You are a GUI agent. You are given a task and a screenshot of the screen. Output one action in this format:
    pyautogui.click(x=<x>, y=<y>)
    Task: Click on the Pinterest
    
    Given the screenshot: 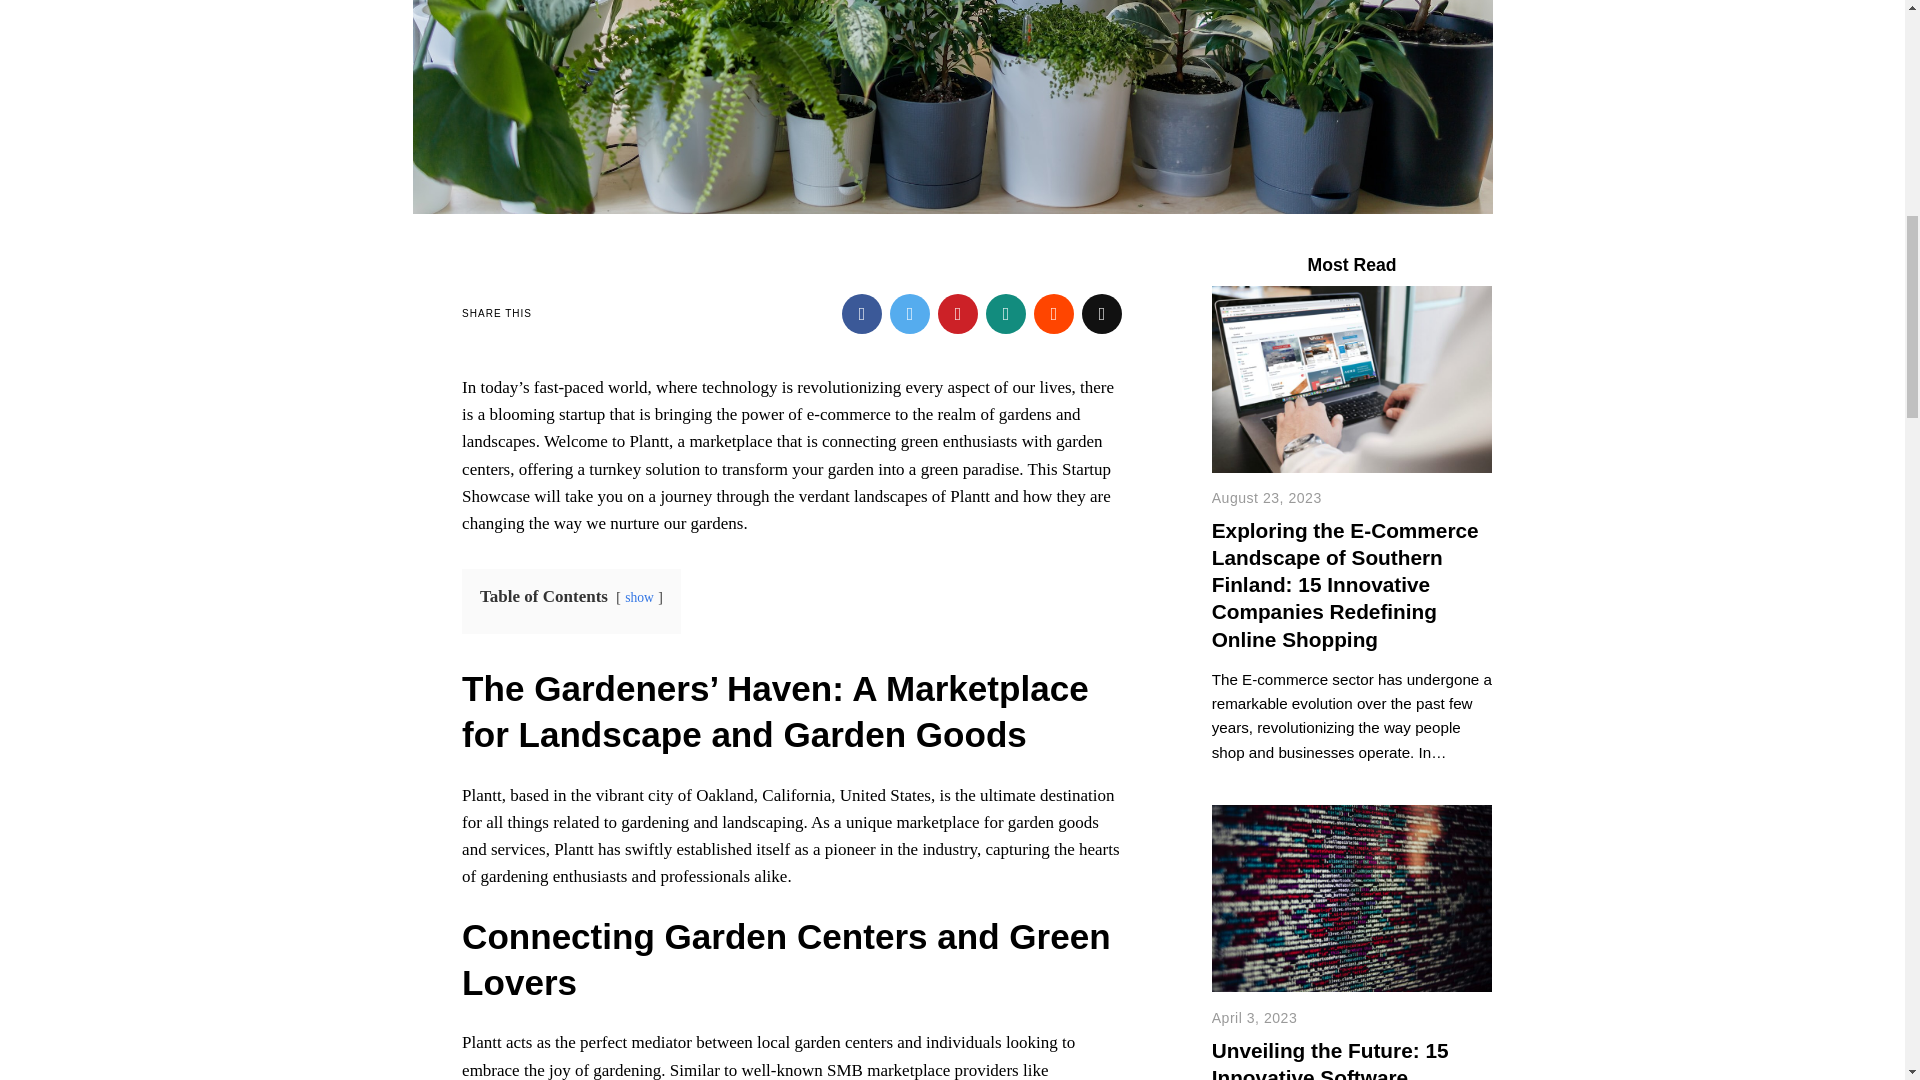 What is the action you would take?
    pyautogui.click(x=958, y=313)
    